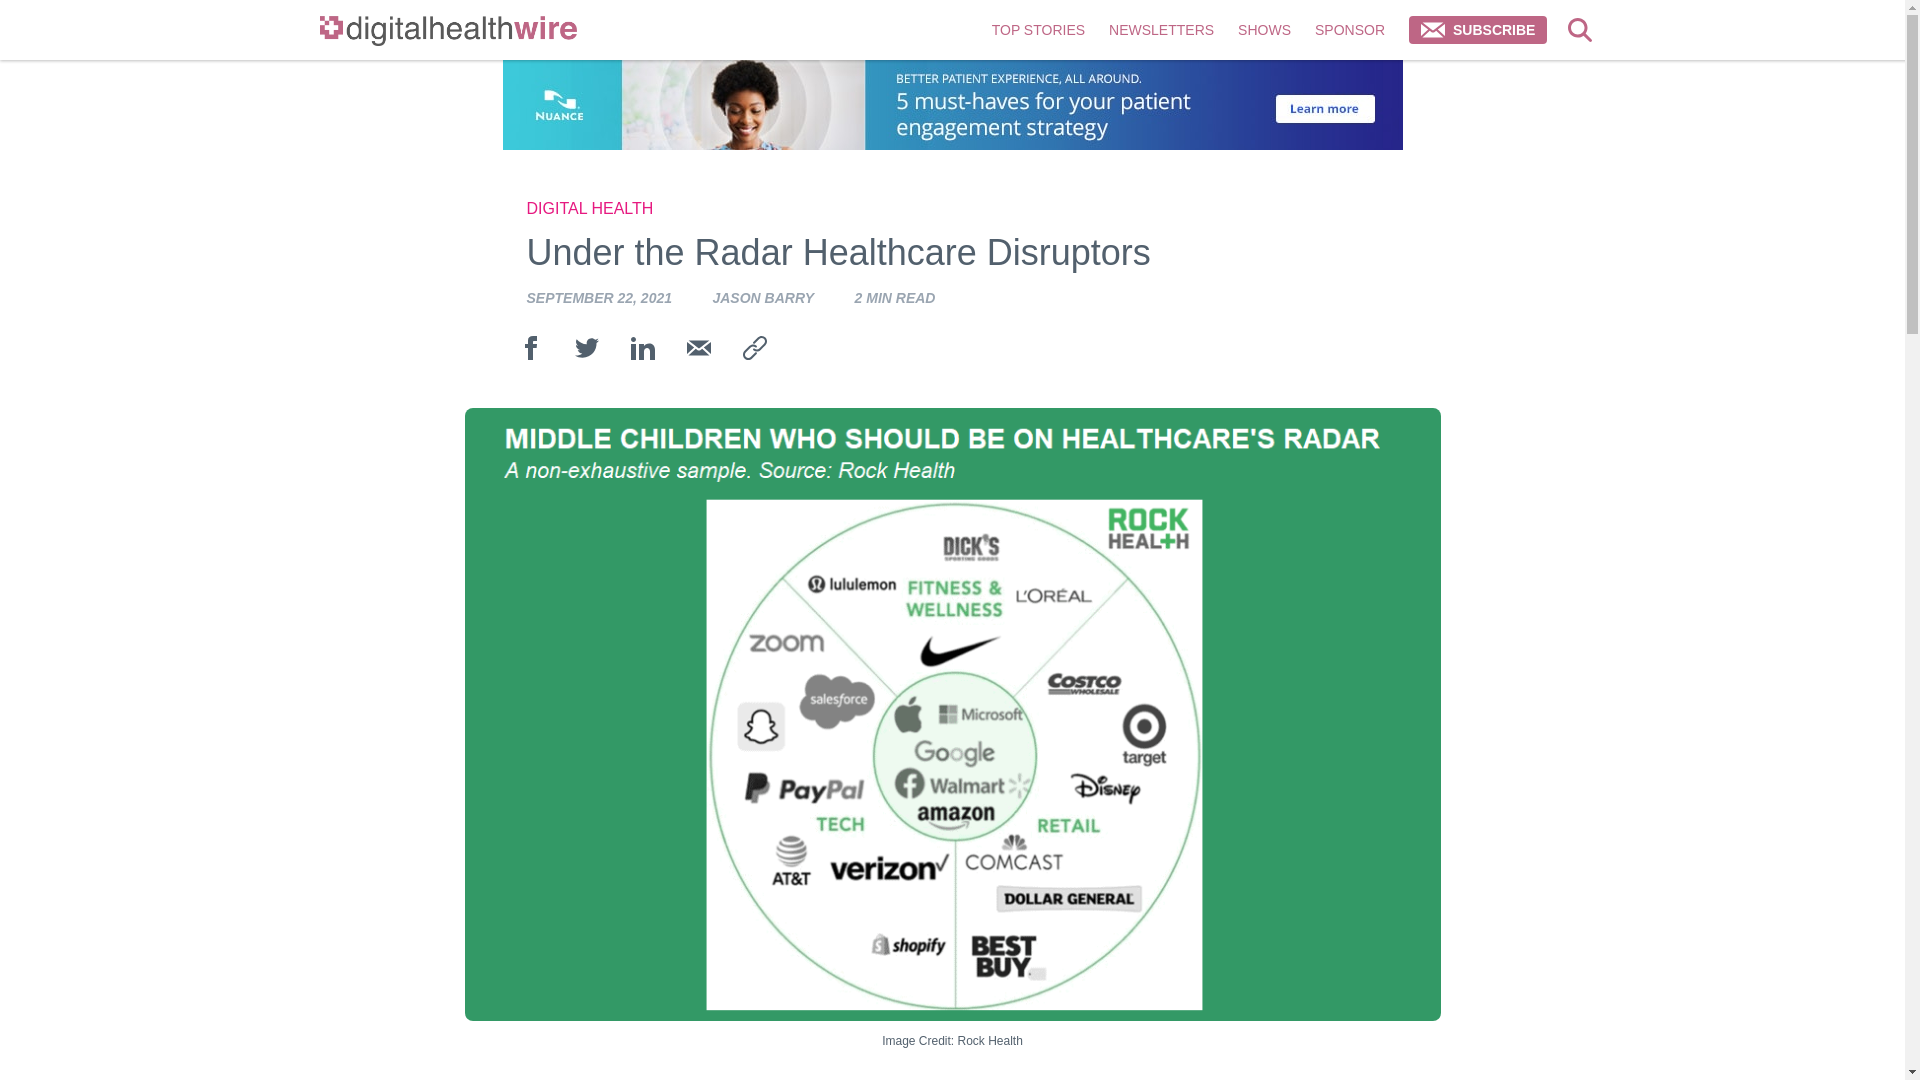  Describe the element at coordinates (1038, 30) in the screenshot. I see `TOP STORIES` at that location.